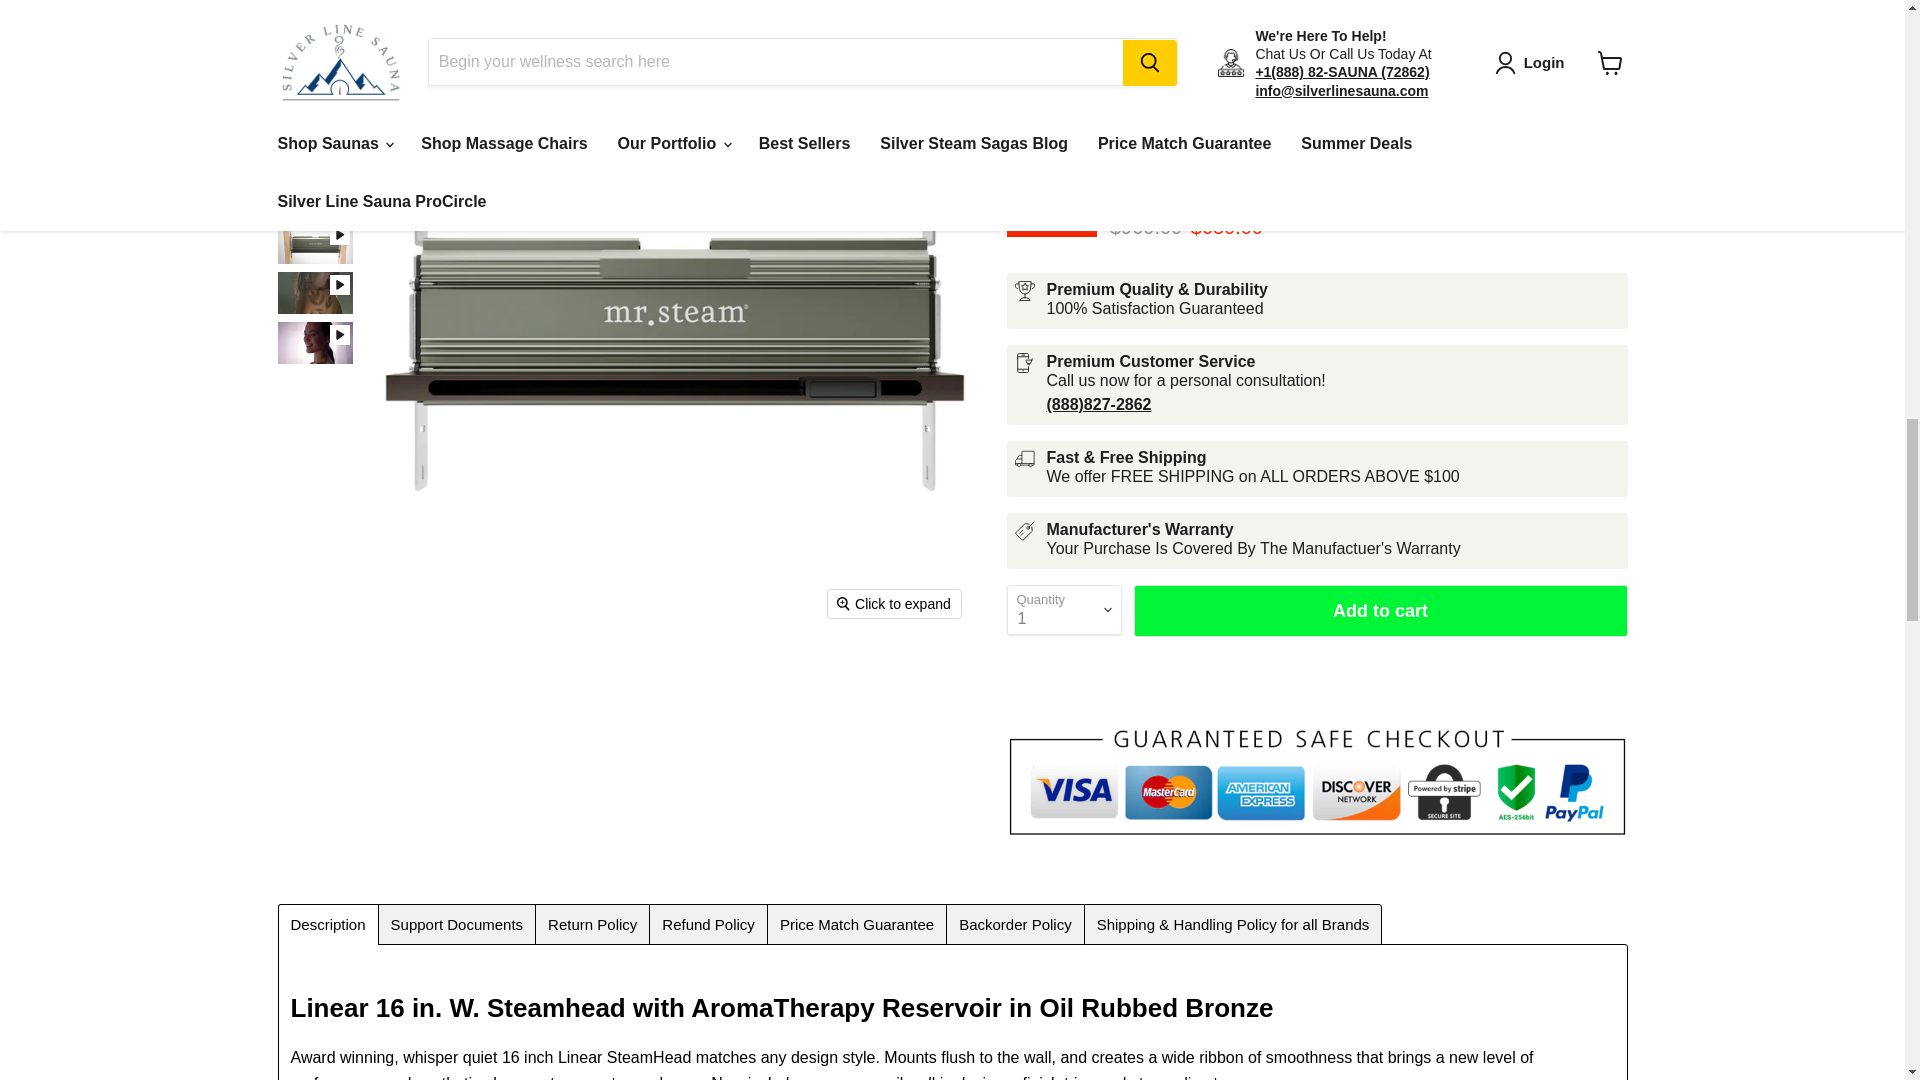 Image resolution: width=1920 pixels, height=1080 pixels. What do you see at coordinates (1064, 156) in the screenshot?
I see `Mr. Steam` at bounding box center [1064, 156].